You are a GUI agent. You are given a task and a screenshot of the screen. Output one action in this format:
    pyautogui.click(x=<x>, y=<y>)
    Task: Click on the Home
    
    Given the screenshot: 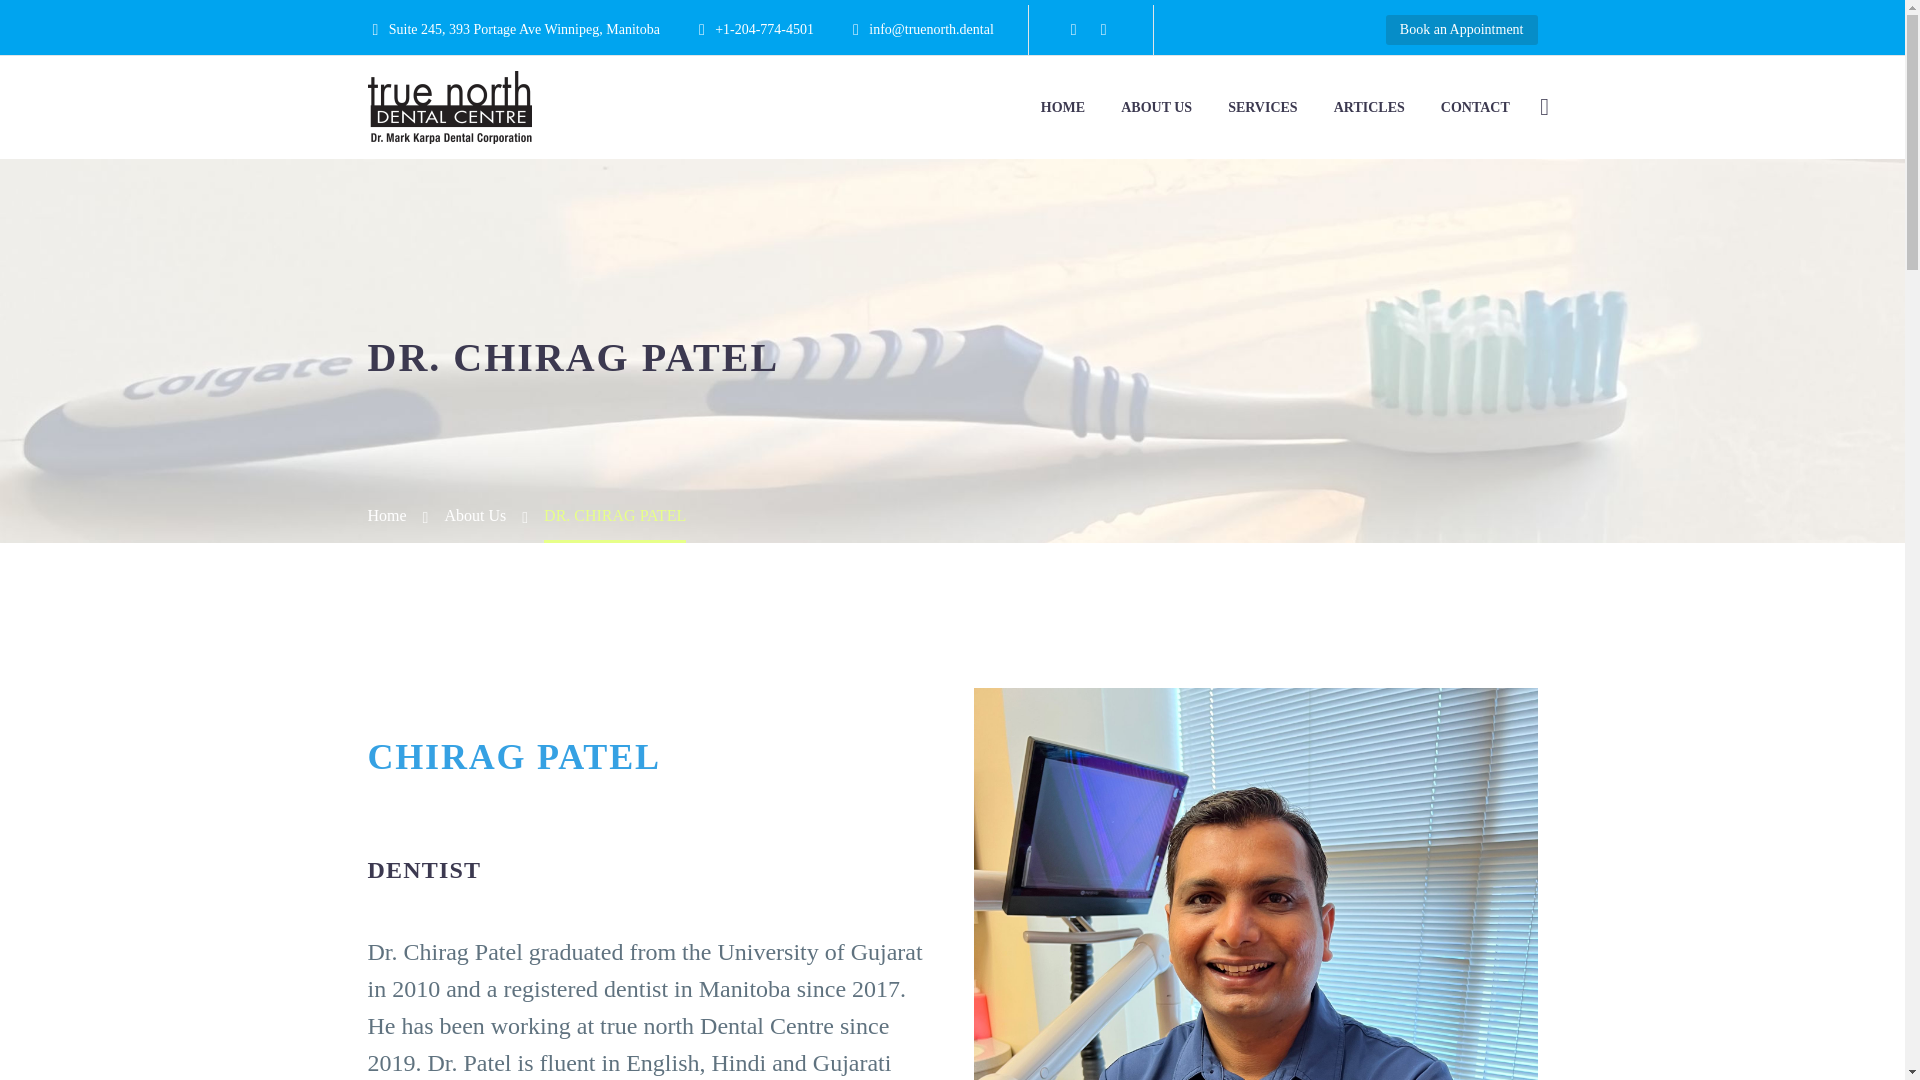 What is the action you would take?
    pyautogui.click(x=388, y=514)
    